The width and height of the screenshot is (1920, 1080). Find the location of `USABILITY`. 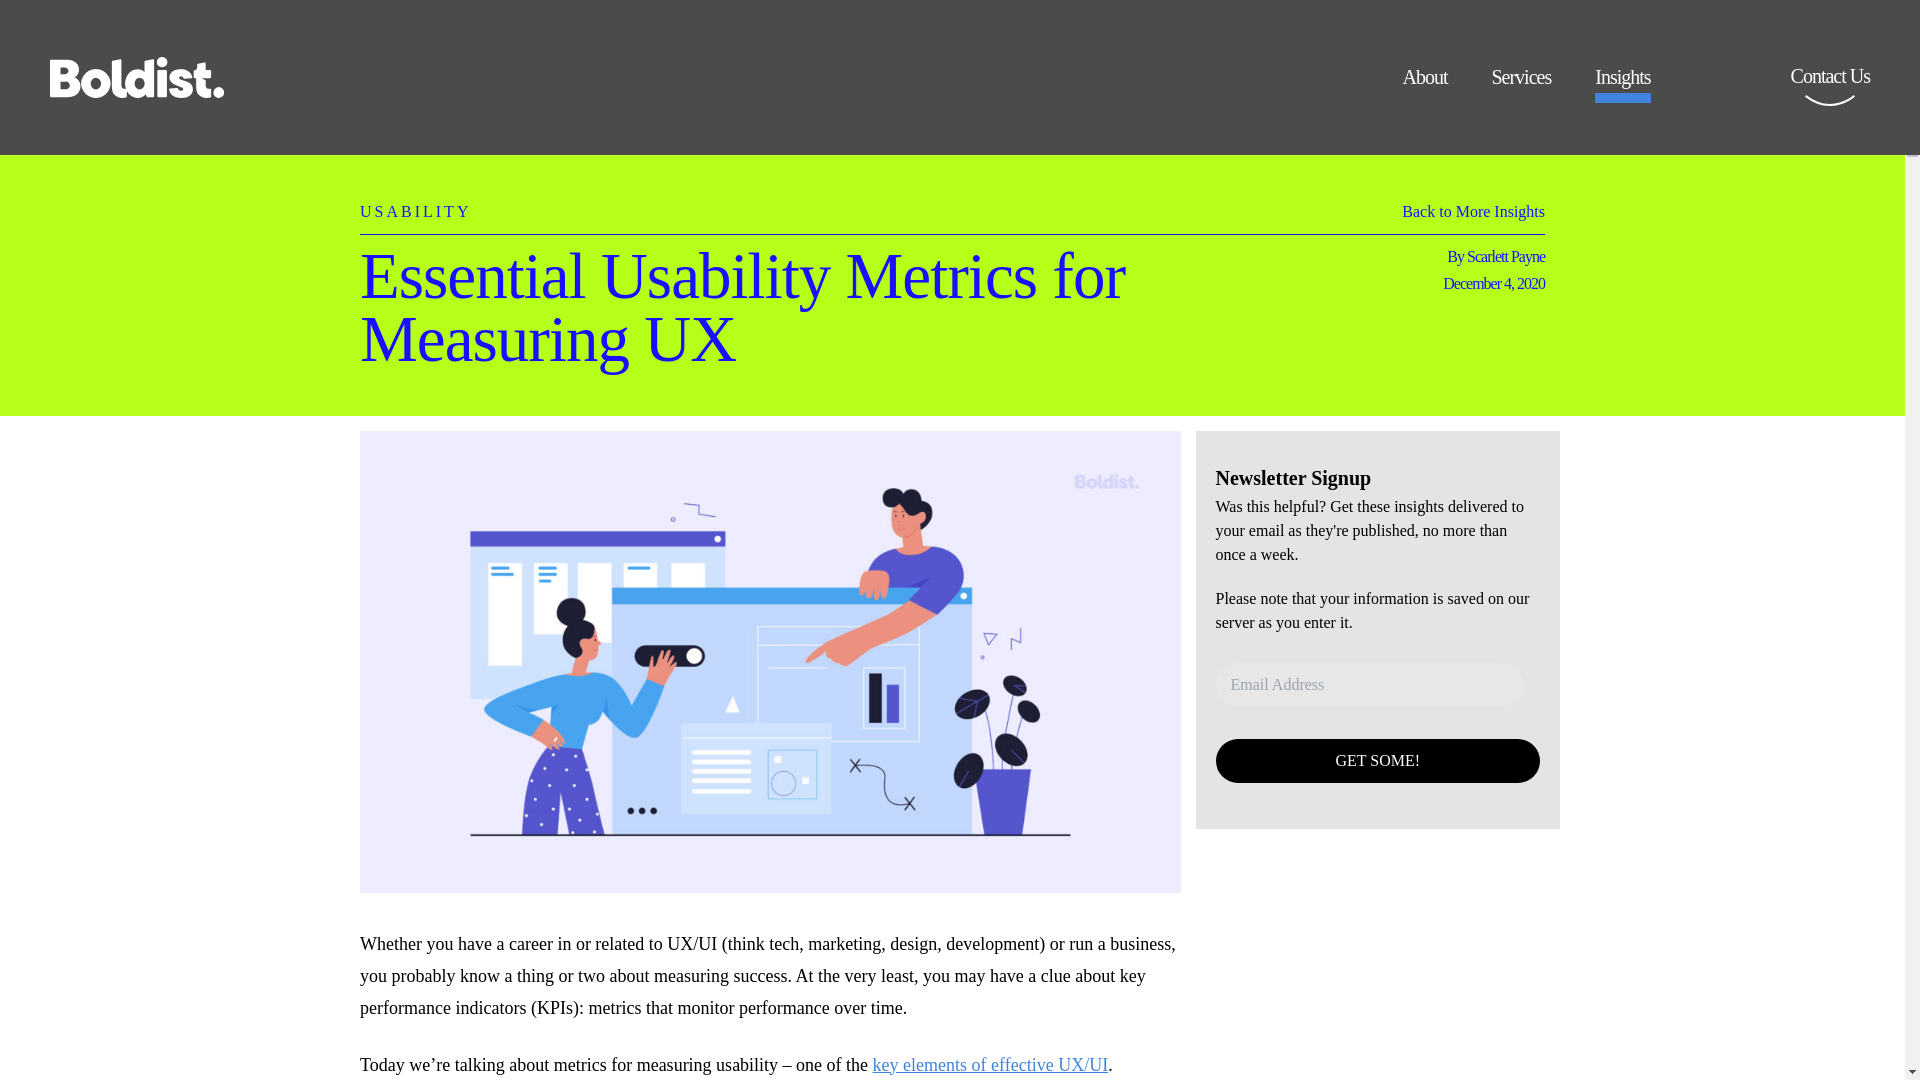

USABILITY is located at coordinates (415, 201).